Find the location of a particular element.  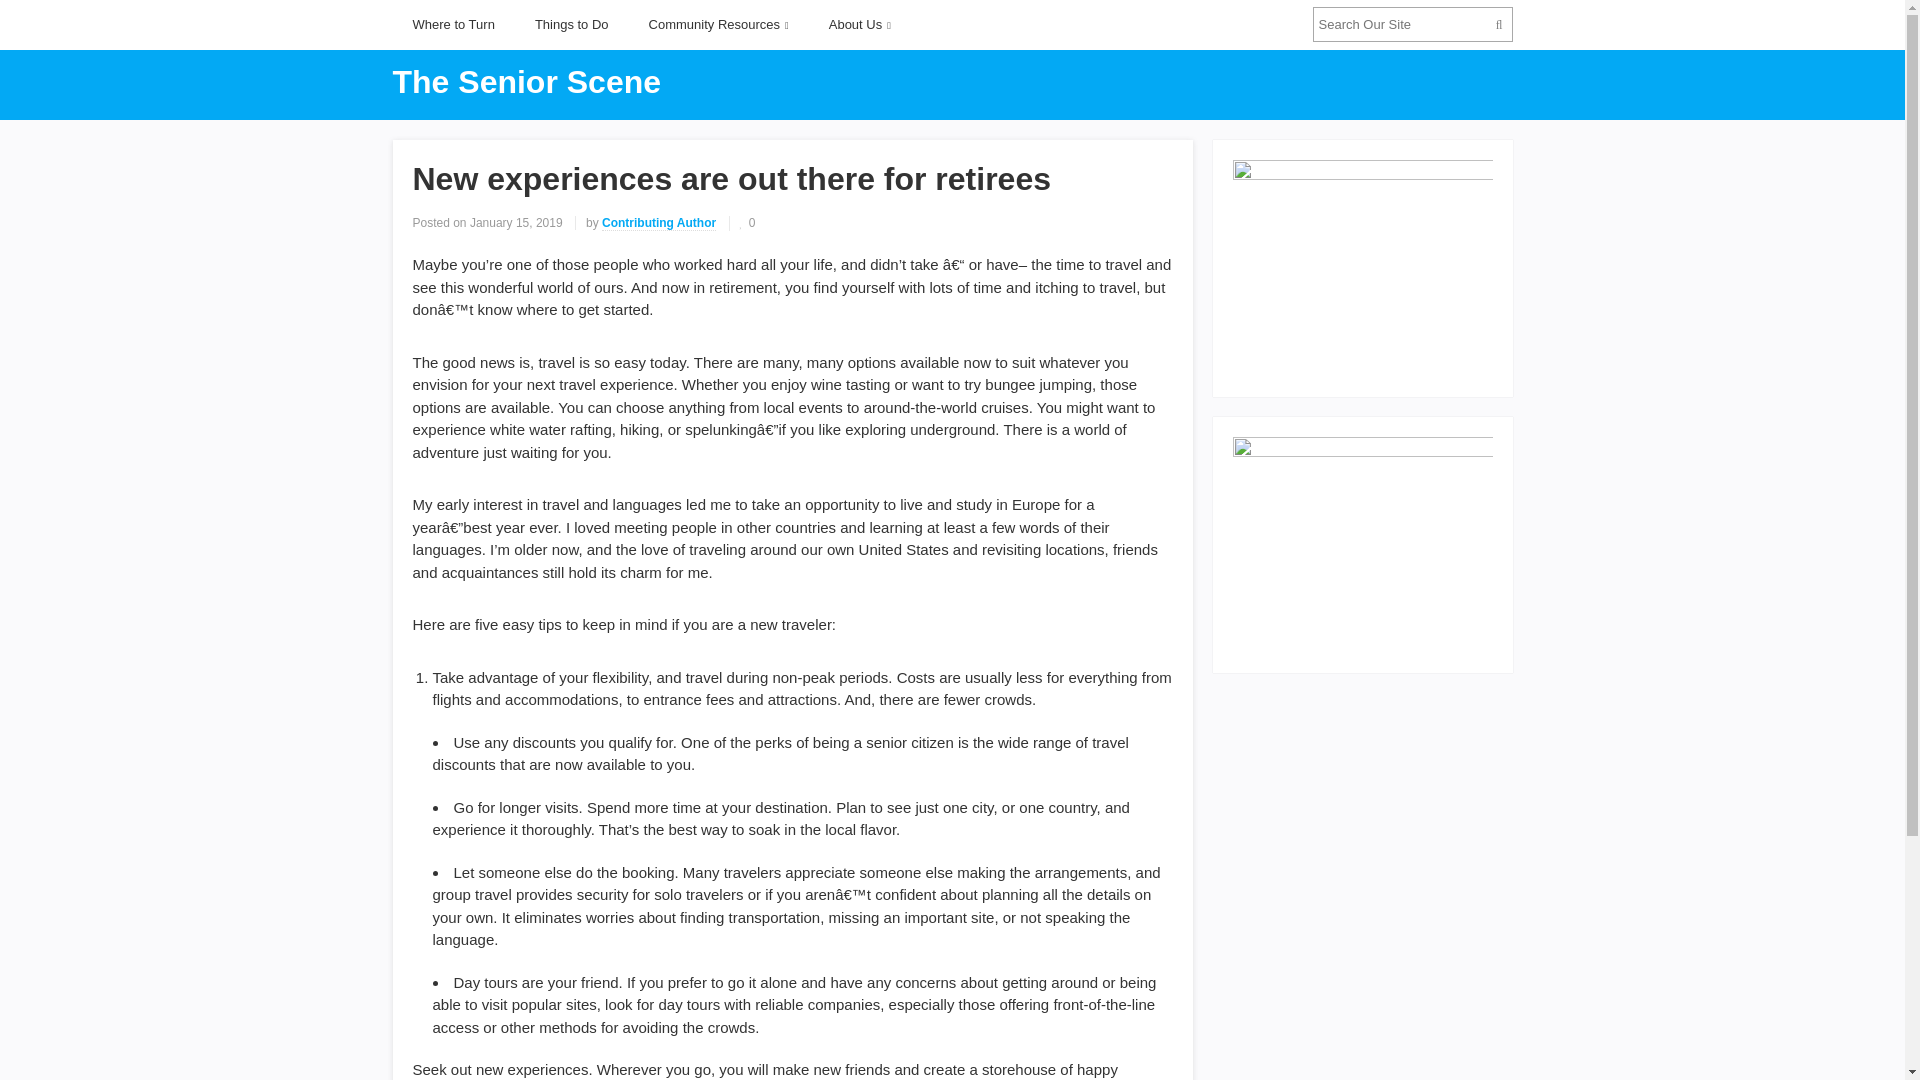

Where to Turn is located at coordinates (452, 24).